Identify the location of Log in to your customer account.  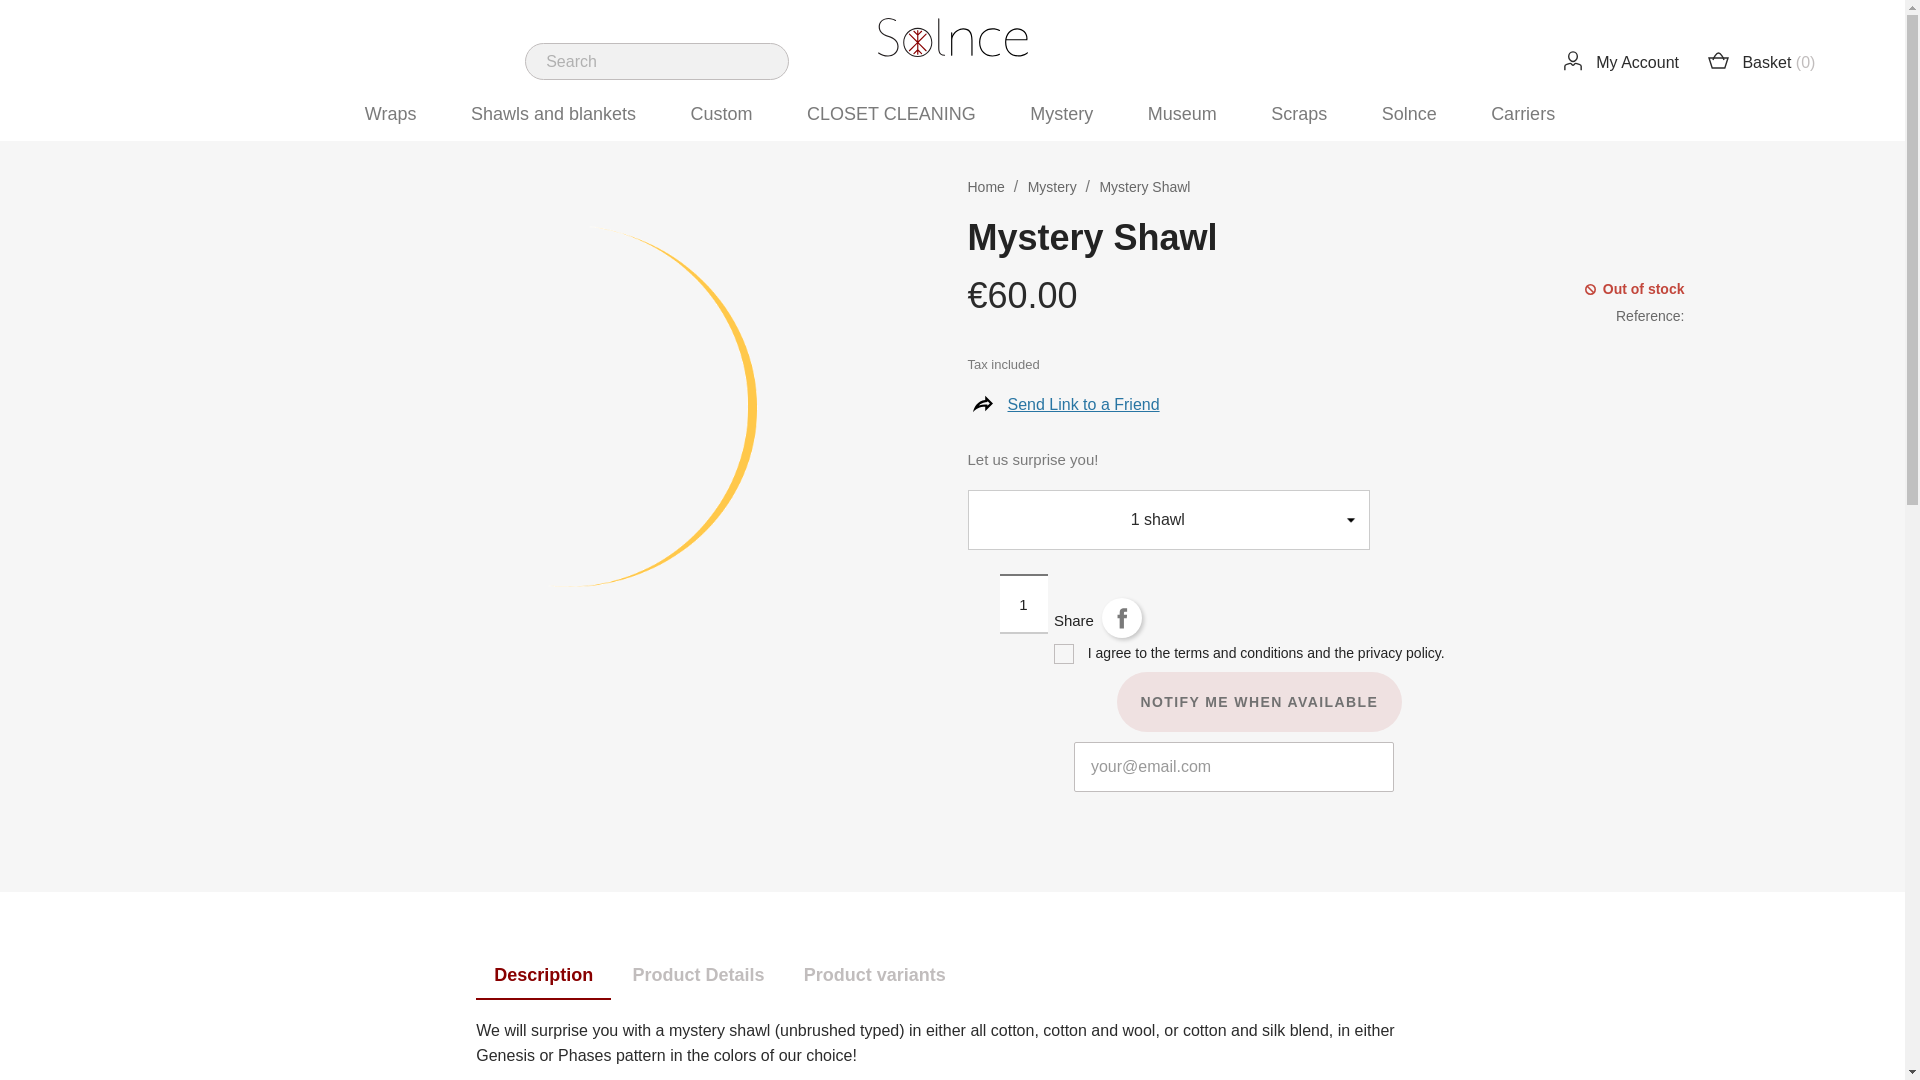
(1618, 62).